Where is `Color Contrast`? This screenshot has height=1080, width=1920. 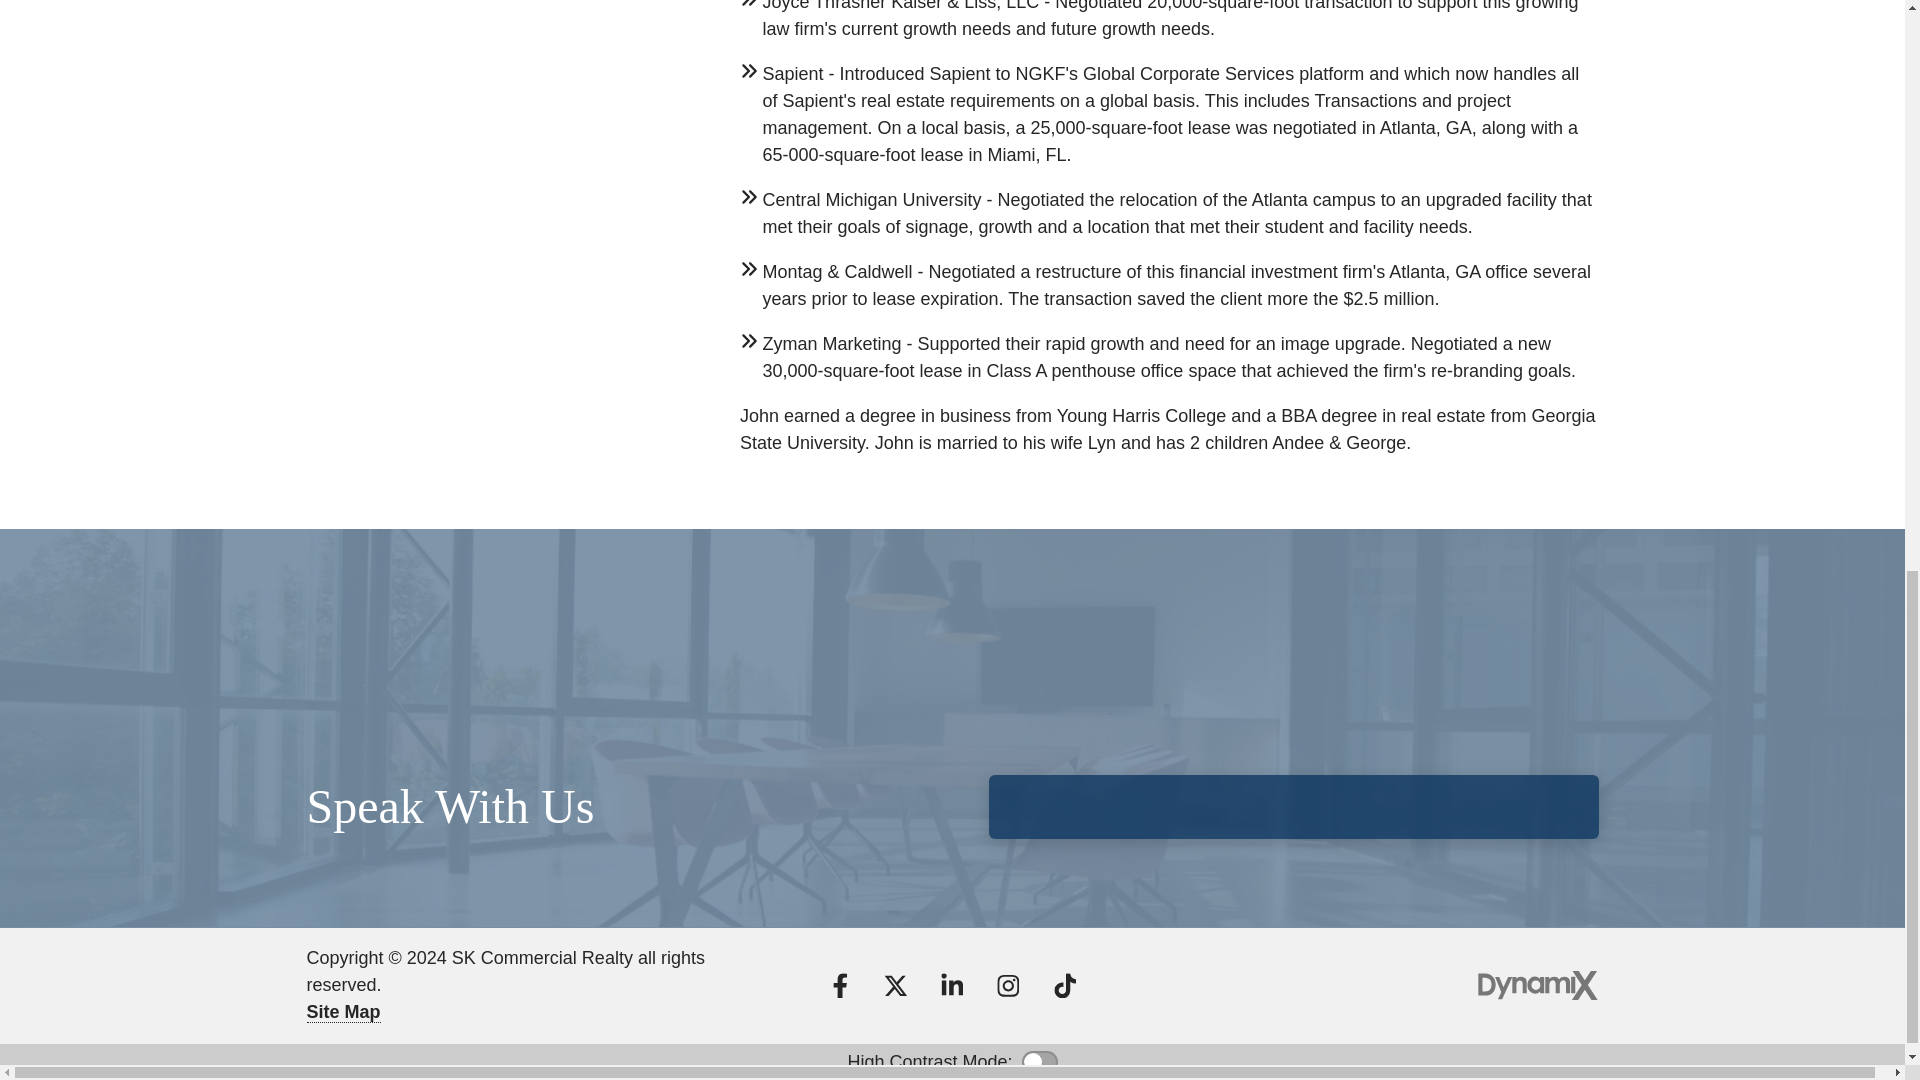 Color Contrast is located at coordinates (1039, 1062).